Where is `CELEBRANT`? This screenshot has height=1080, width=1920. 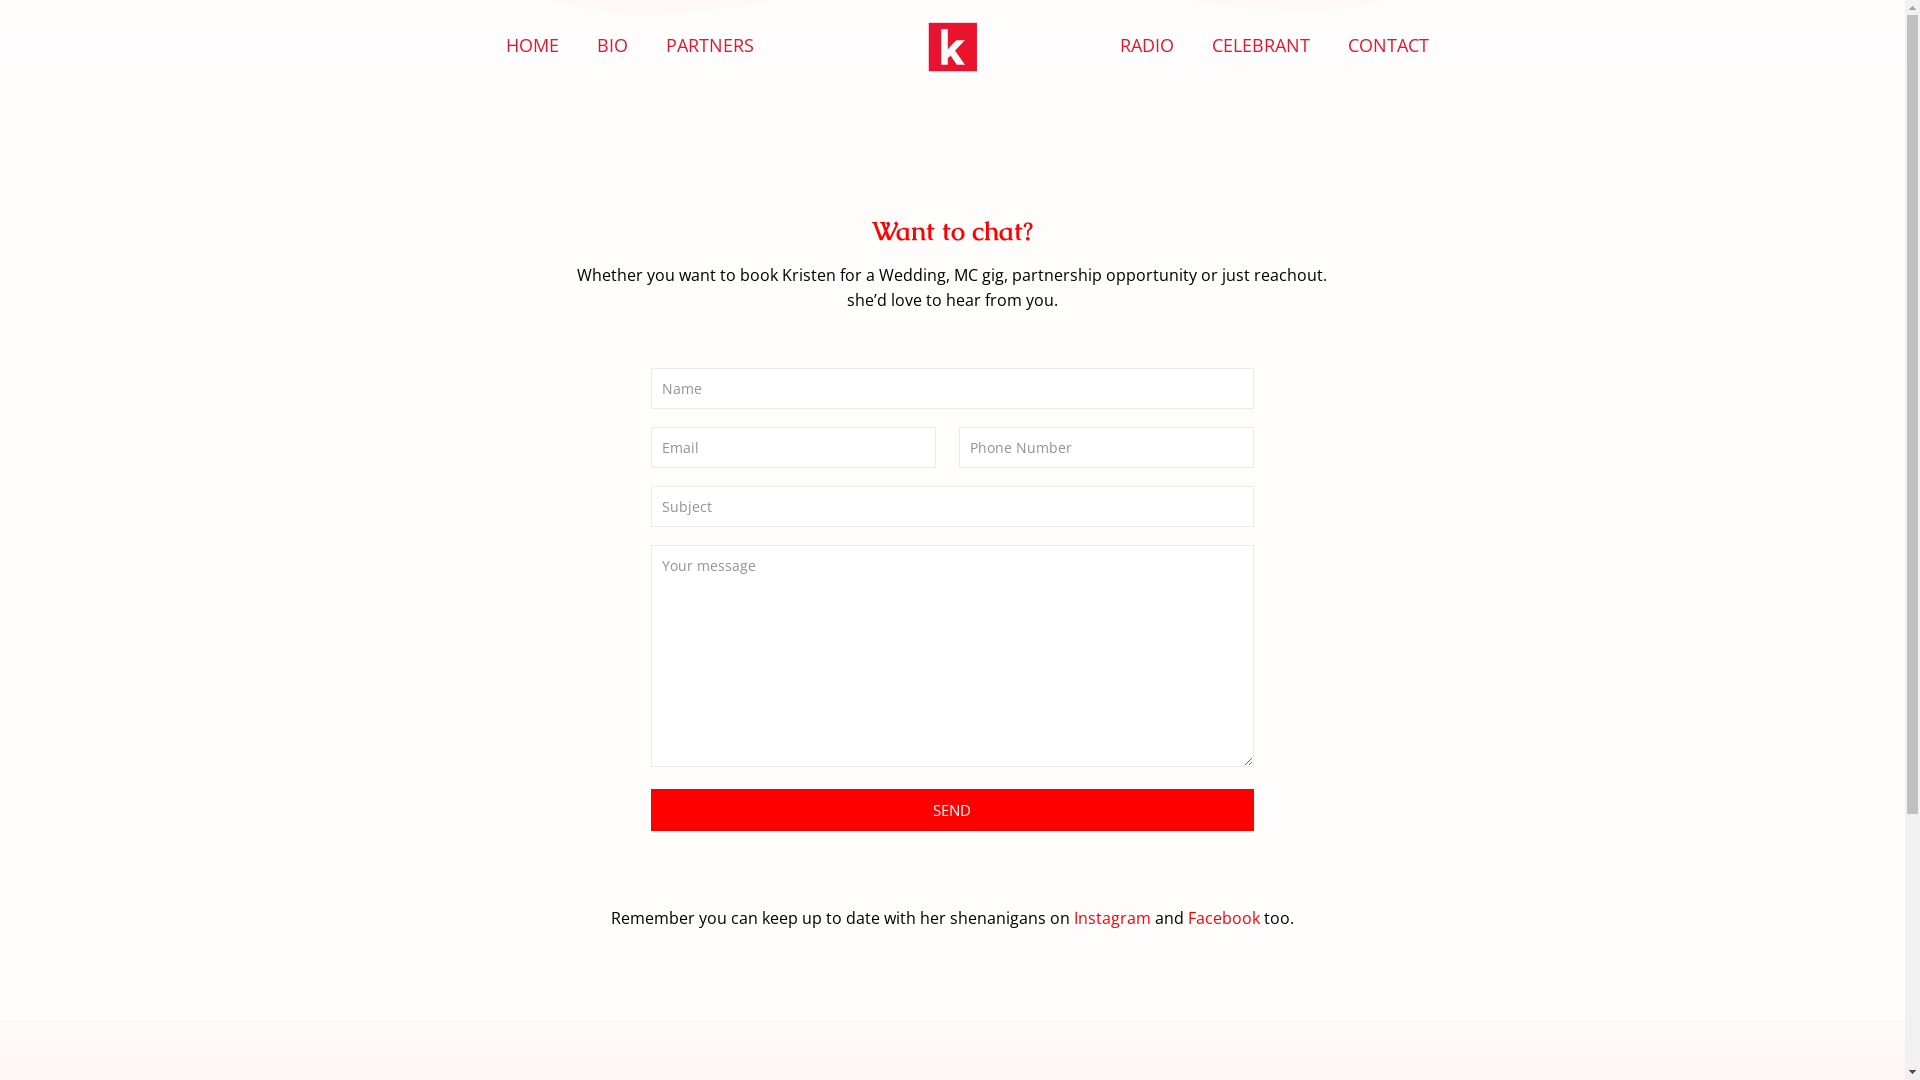
CELEBRANT is located at coordinates (1261, 45).